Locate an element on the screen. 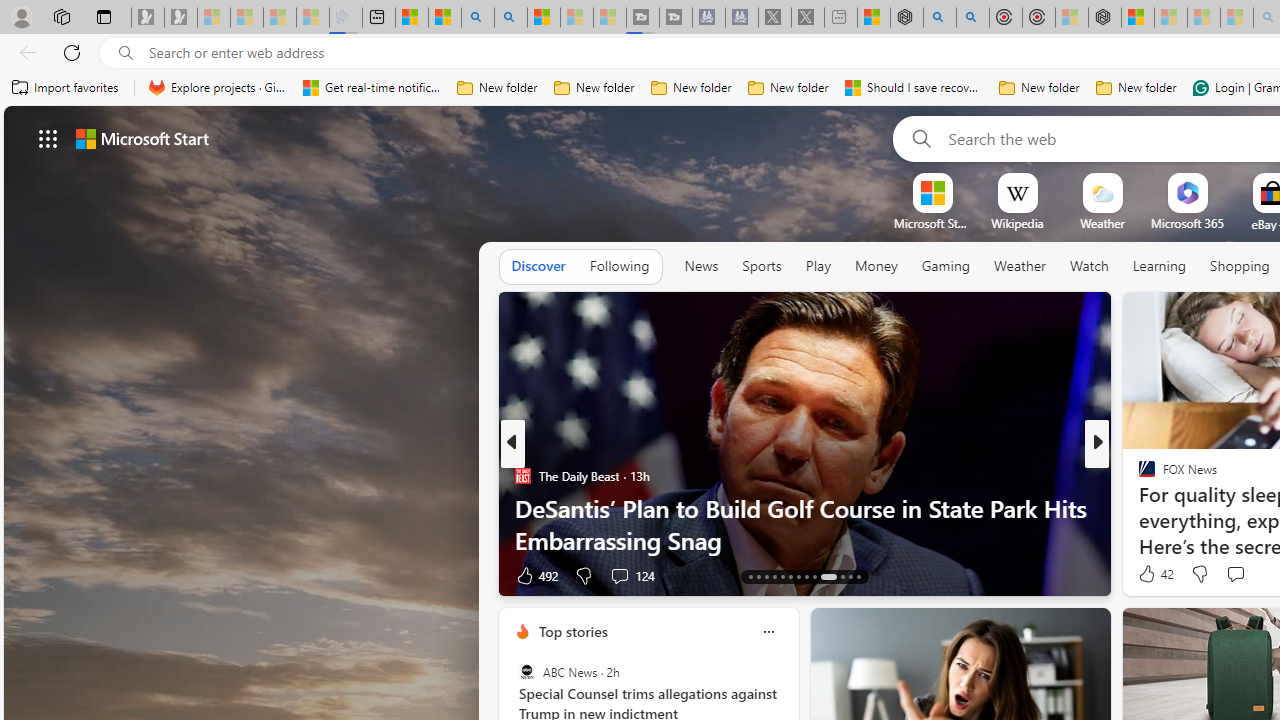 This screenshot has width=1280, height=720. X - Sleeping is located at coordinates (808, 18).